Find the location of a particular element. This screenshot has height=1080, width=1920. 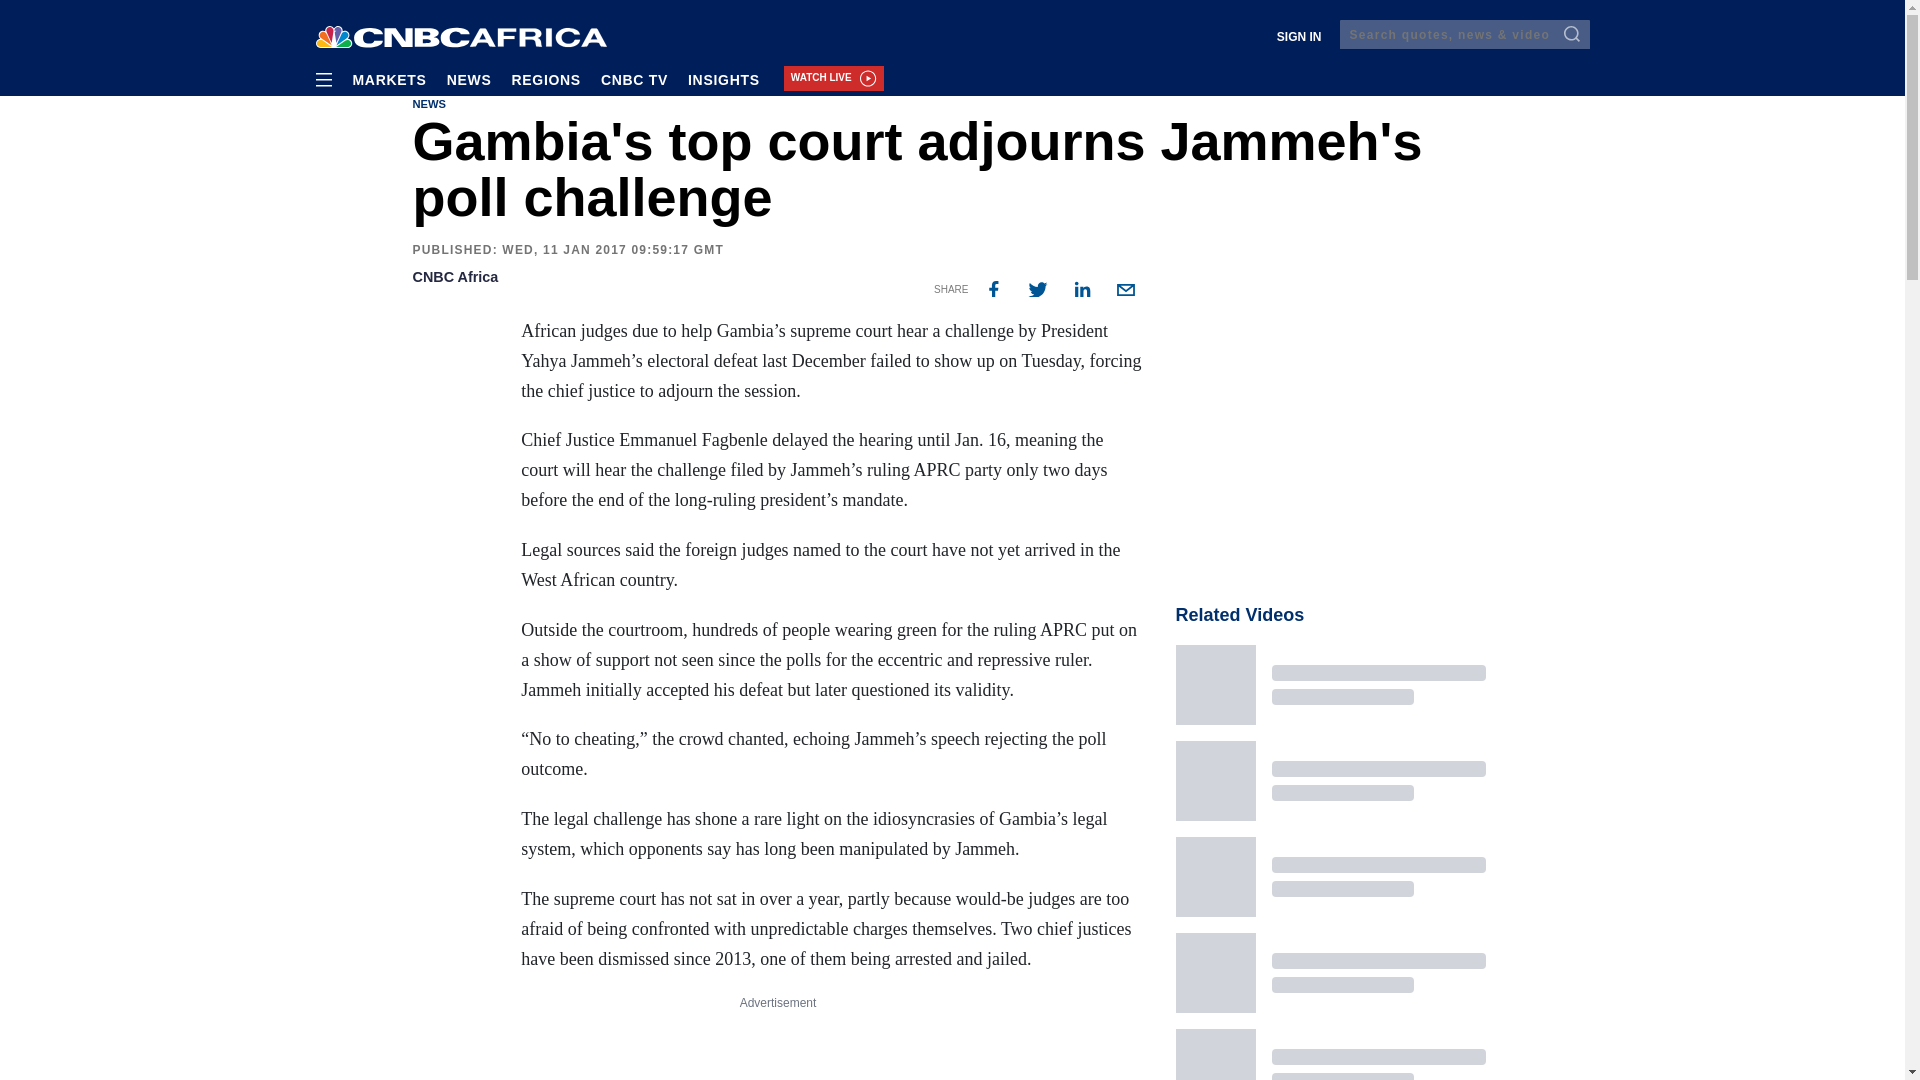

SIGN IN is located at coordinates (1300, 37).